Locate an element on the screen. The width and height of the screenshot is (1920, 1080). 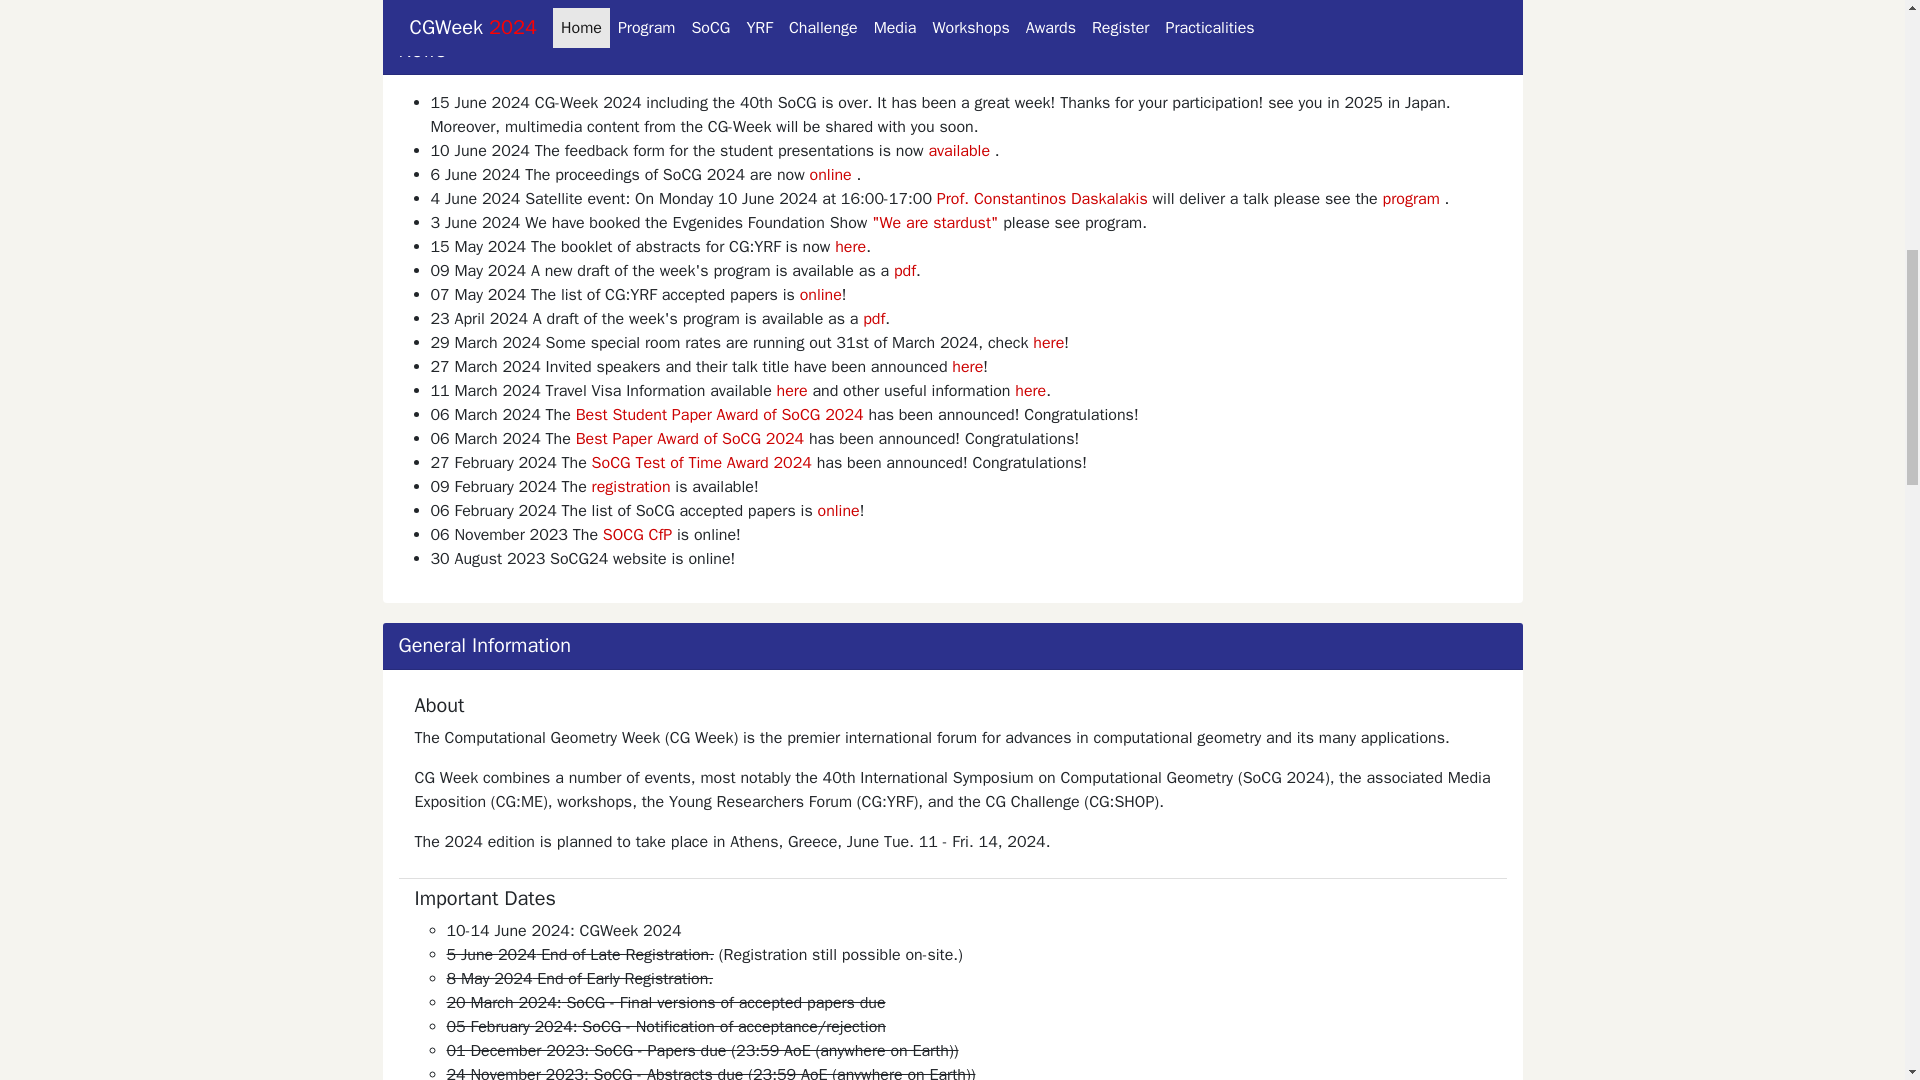
here is located at coordinates (850, 246).